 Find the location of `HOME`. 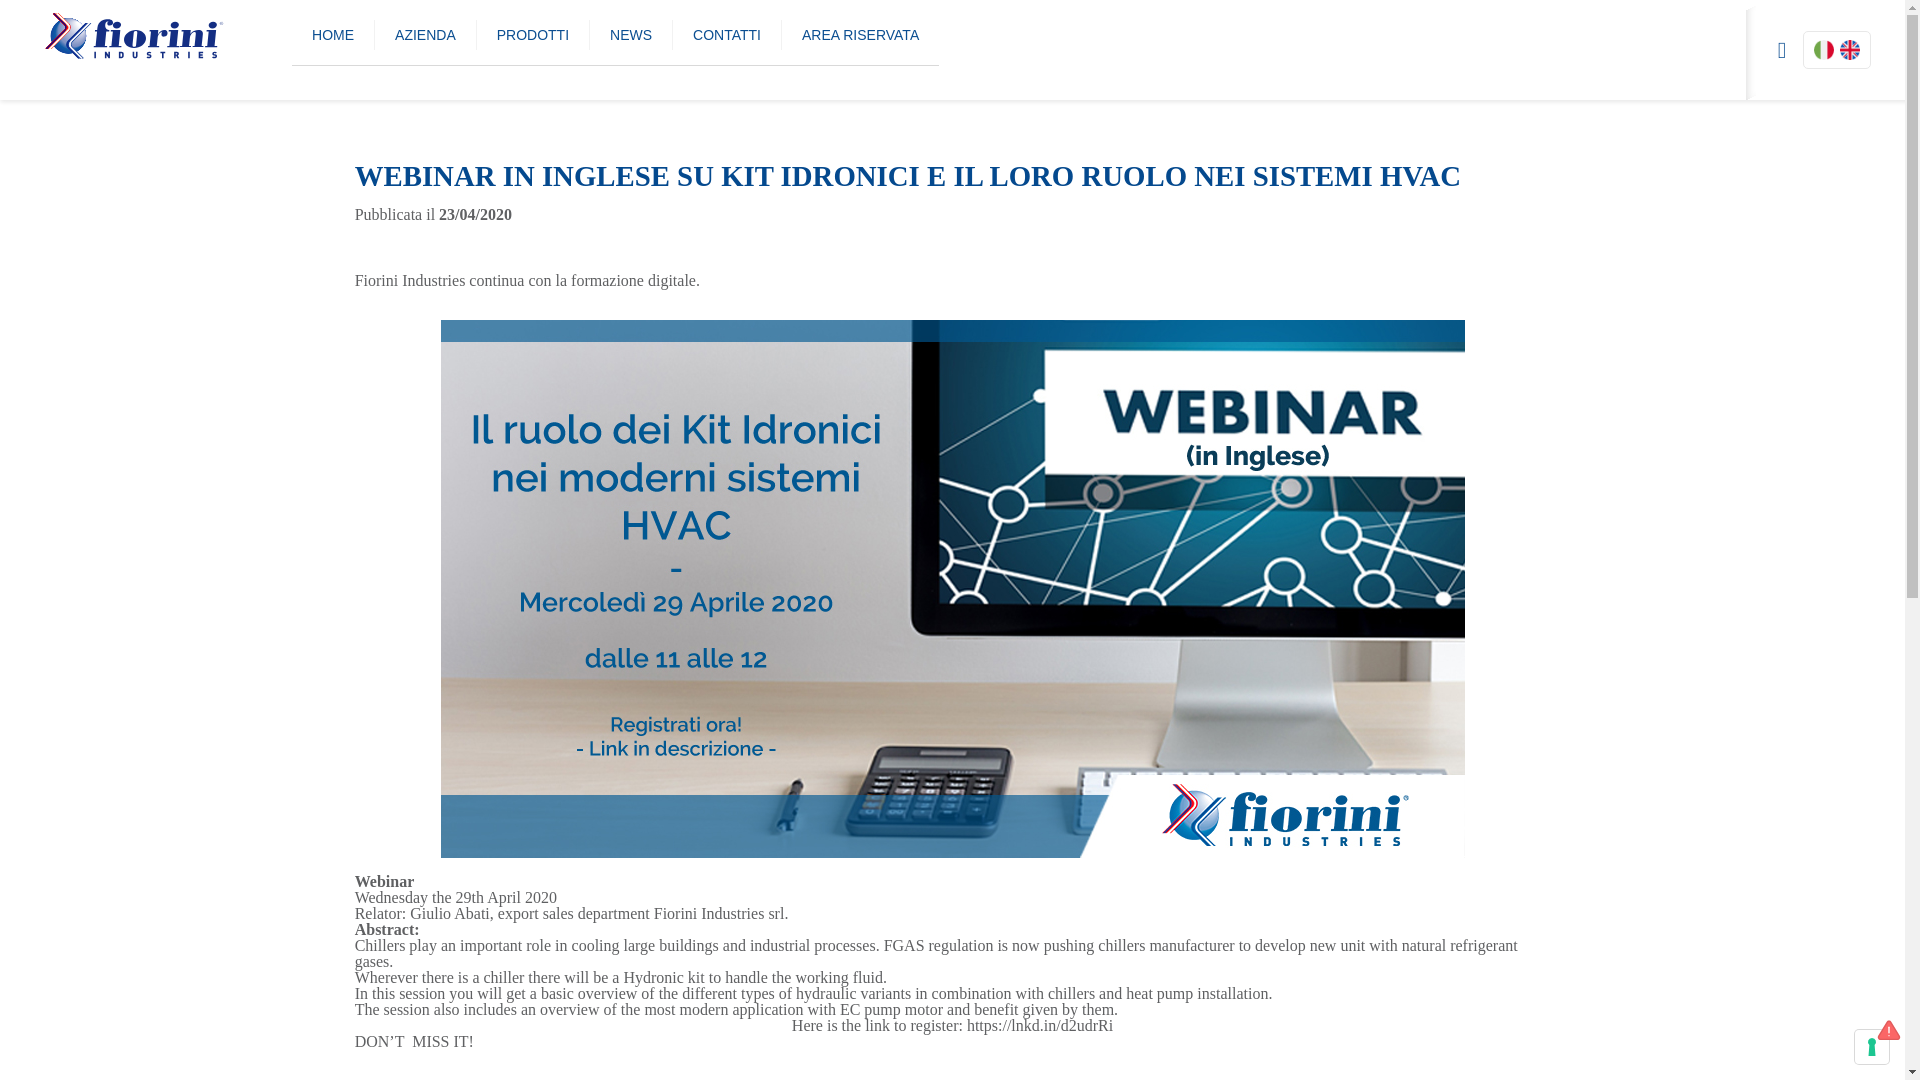

HOME is located at coordinates (332, 34).